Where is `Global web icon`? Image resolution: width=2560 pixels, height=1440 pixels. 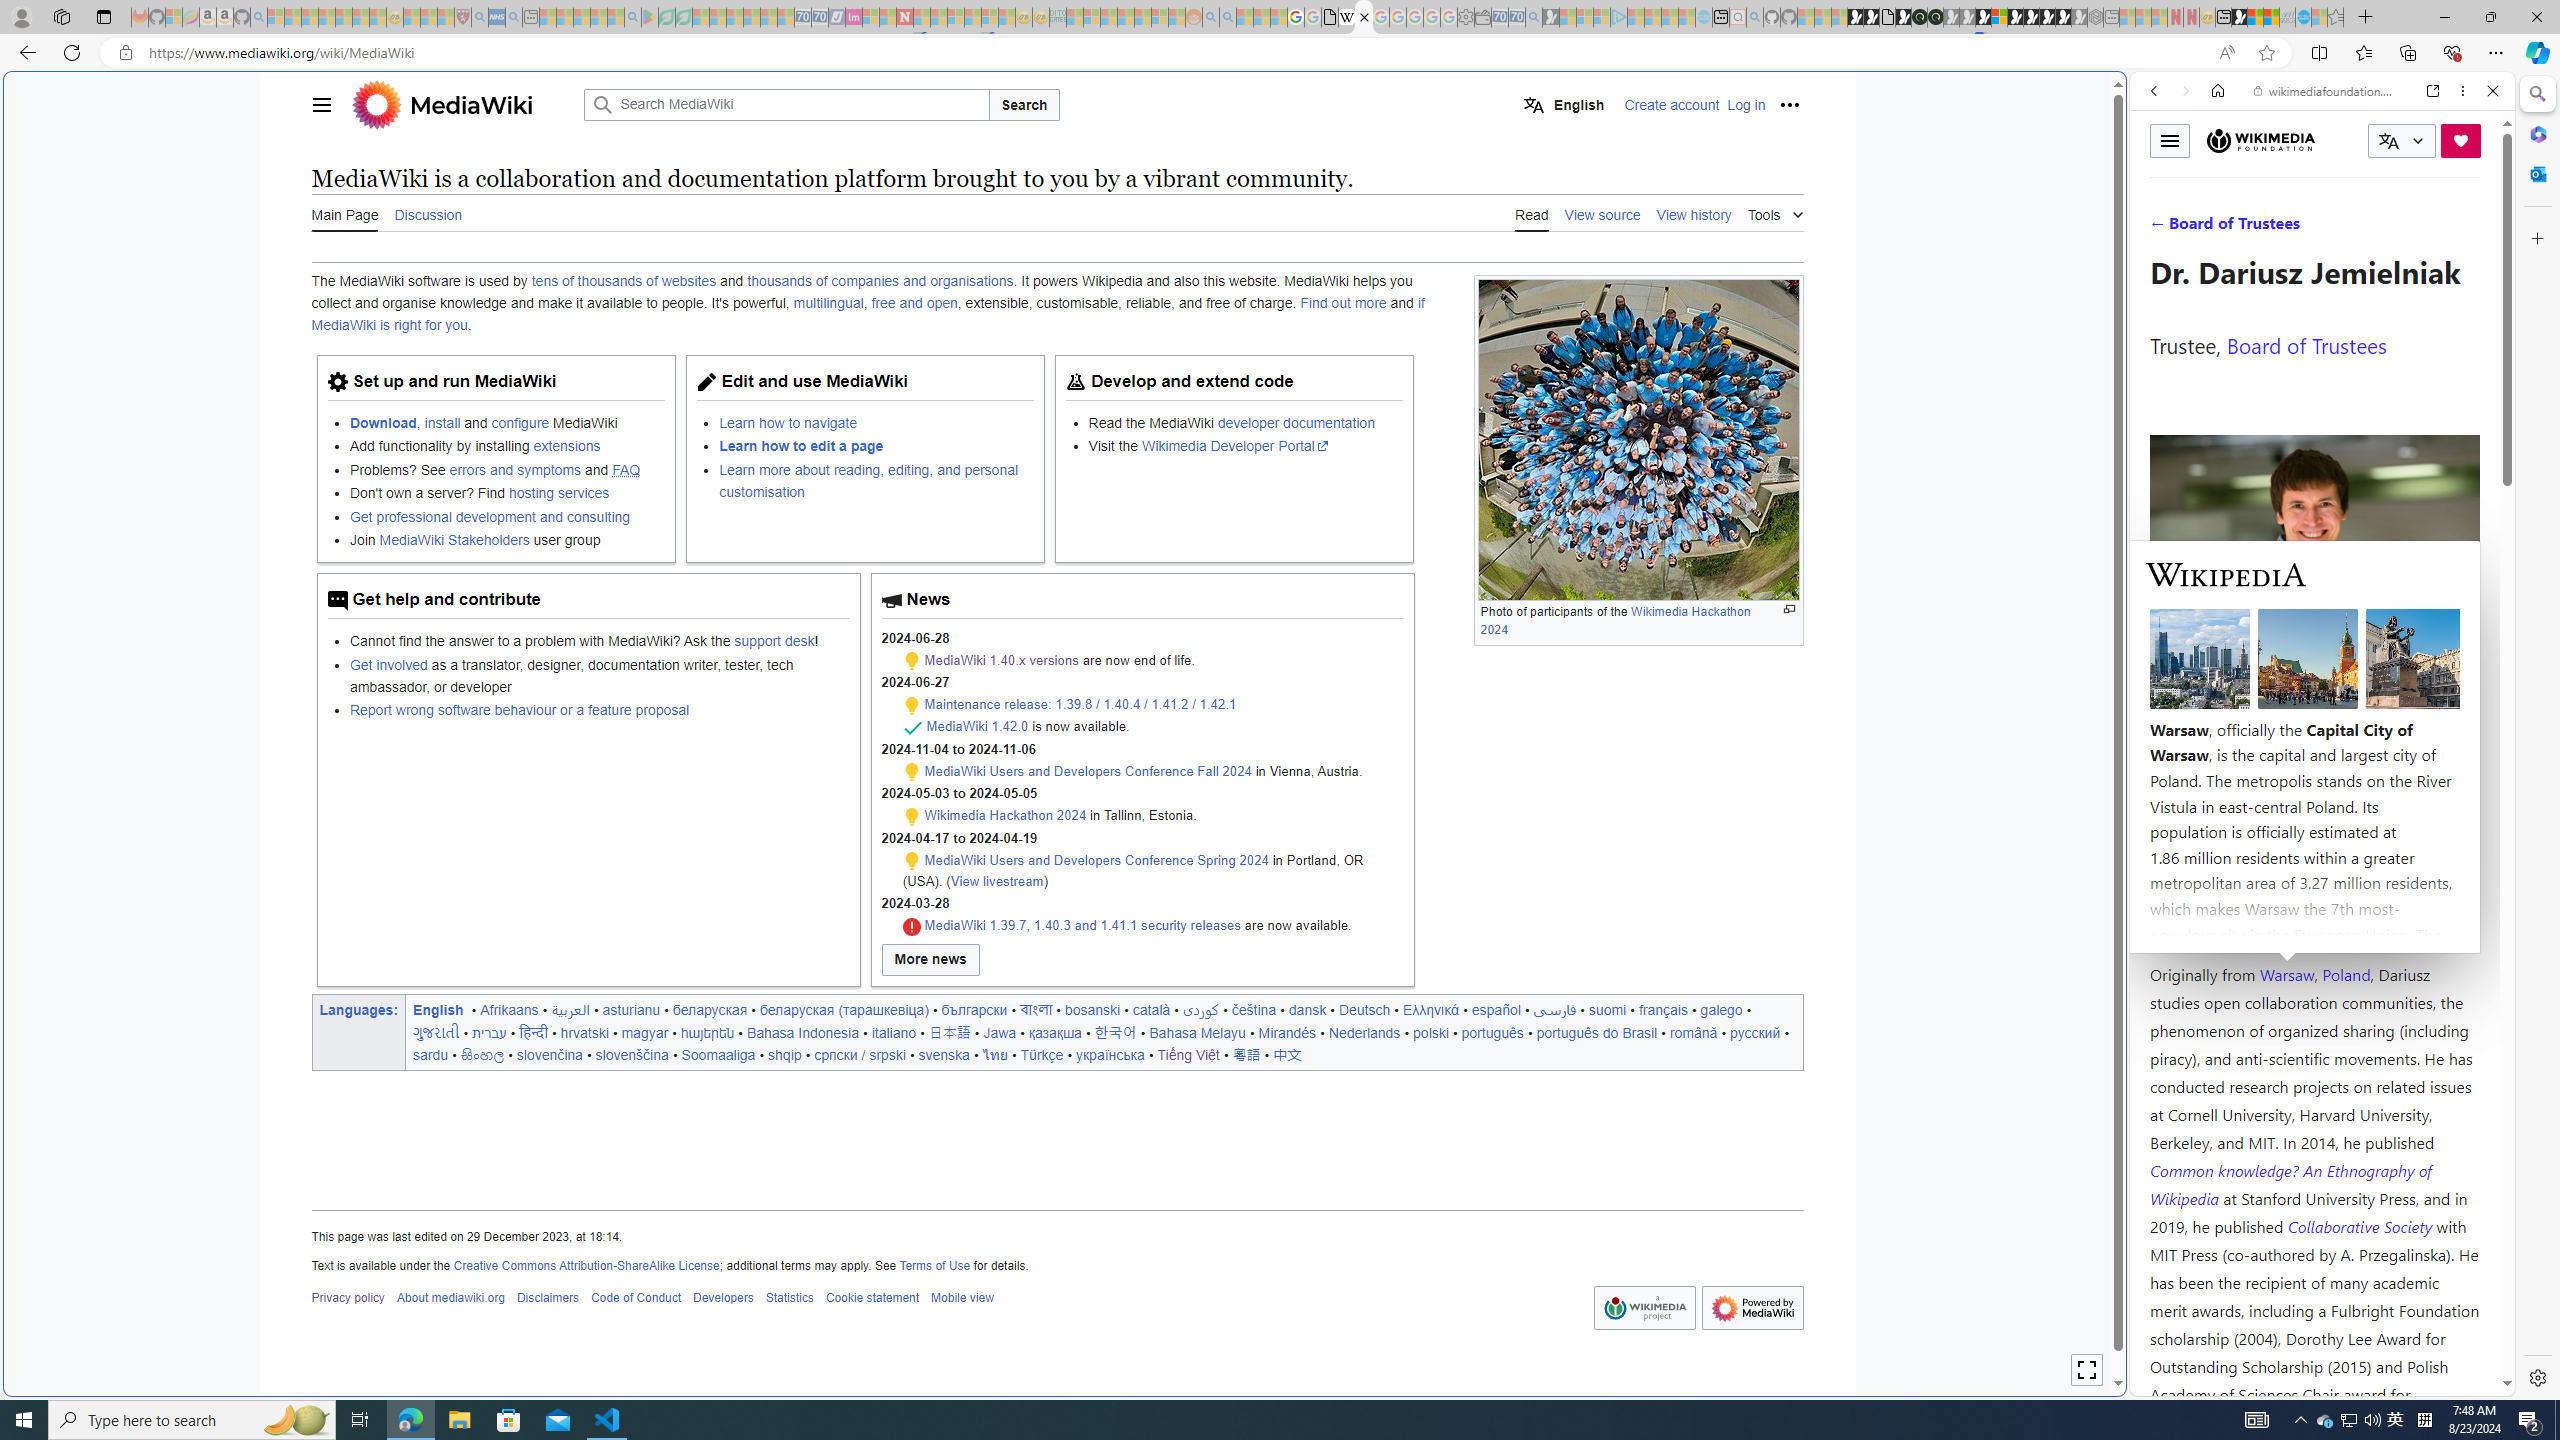 Global web icon is located at coordinates (2168, 1384).